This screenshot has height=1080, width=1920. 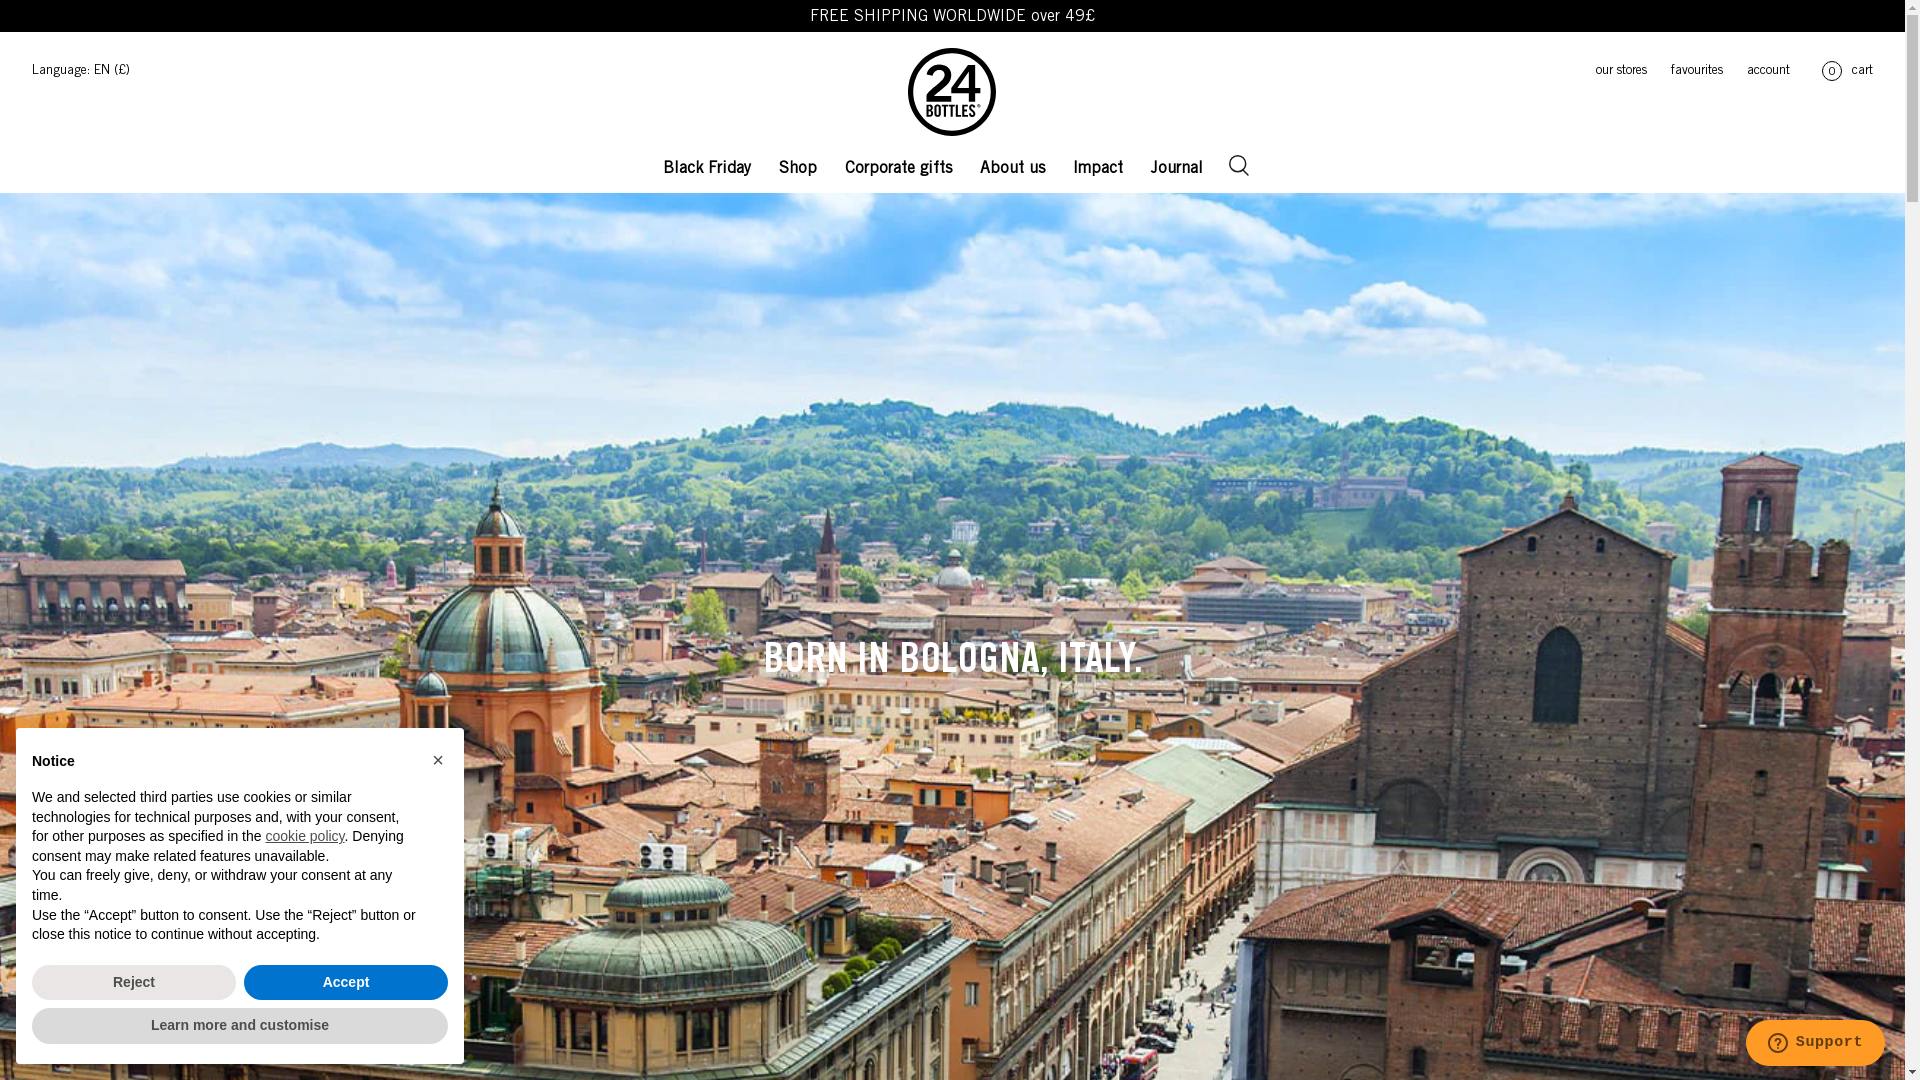 What do you see at coordinates (898, 164) in the screenshot?
I see `Corporate gifts` at bounding box center [898, 164].